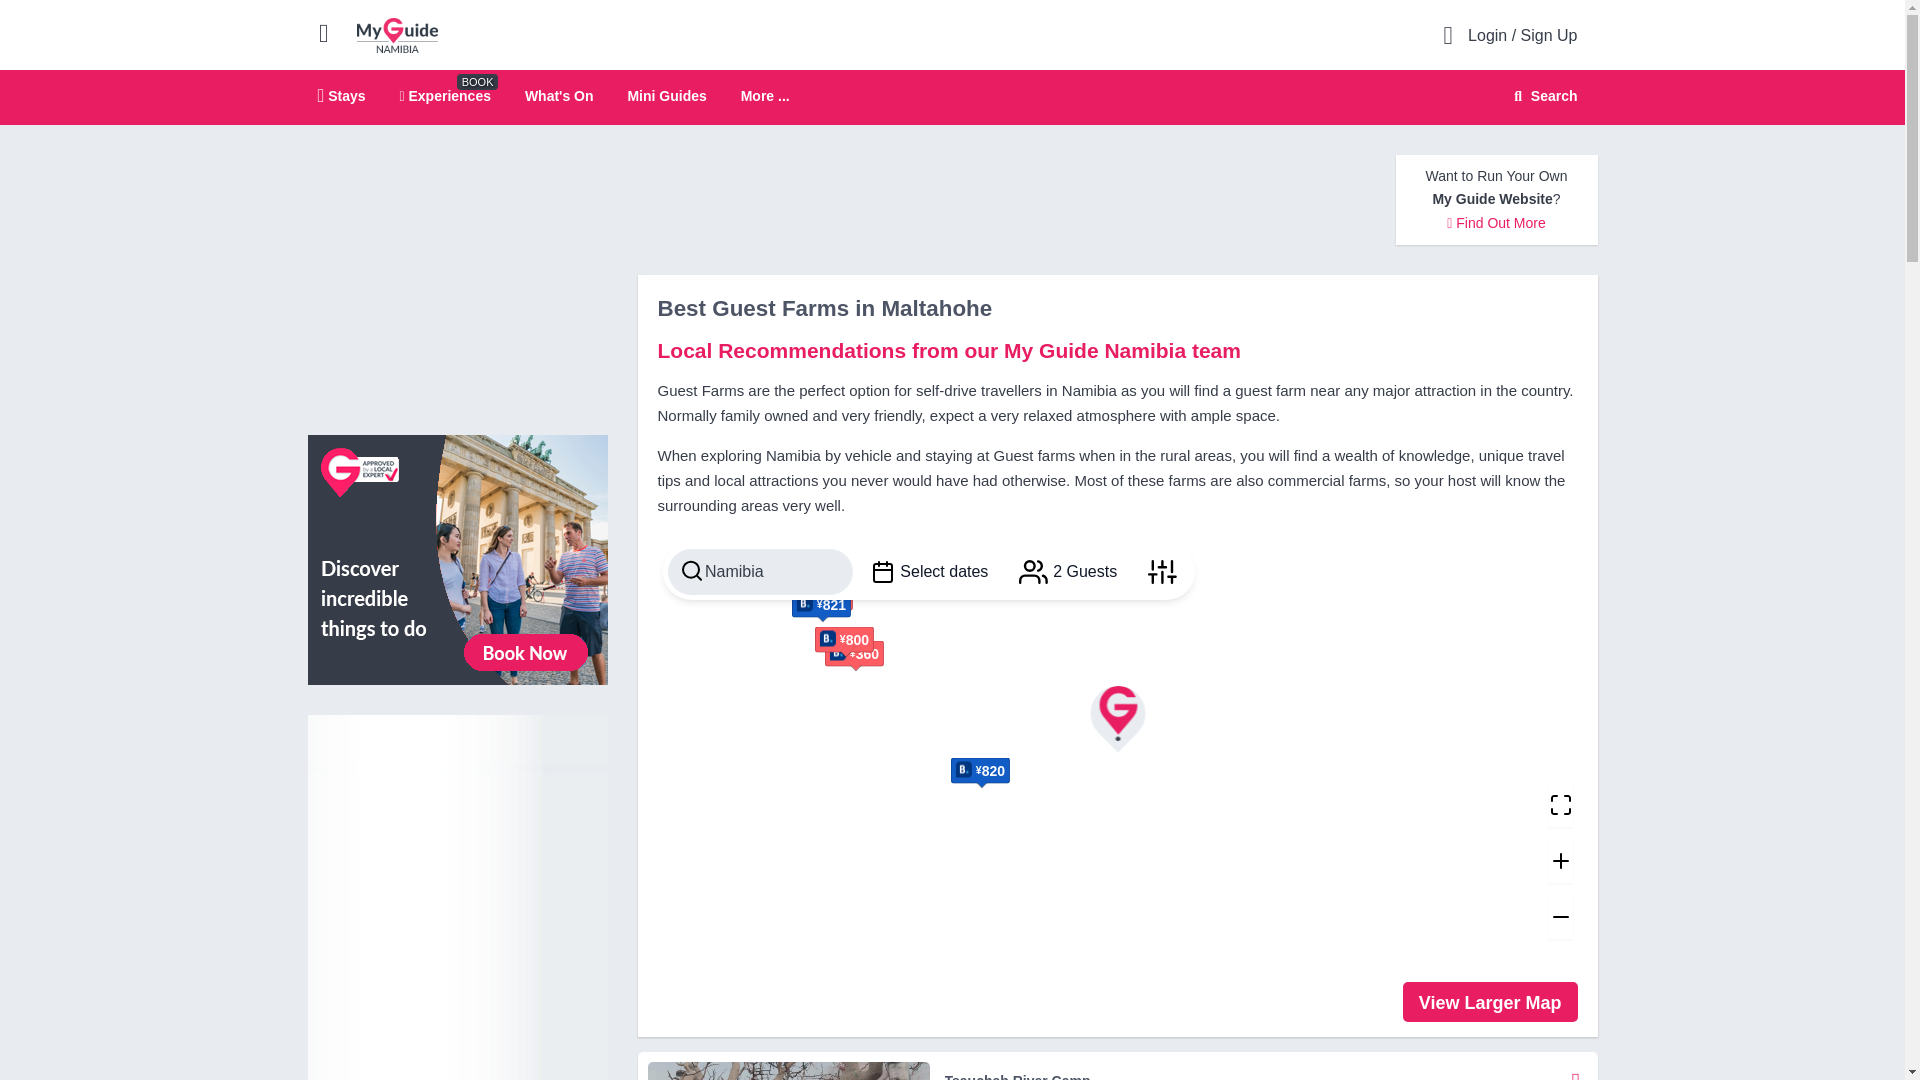 This screenshot has width=1920, height=1080. I want to click on View All Experiences, so click(458, 558).